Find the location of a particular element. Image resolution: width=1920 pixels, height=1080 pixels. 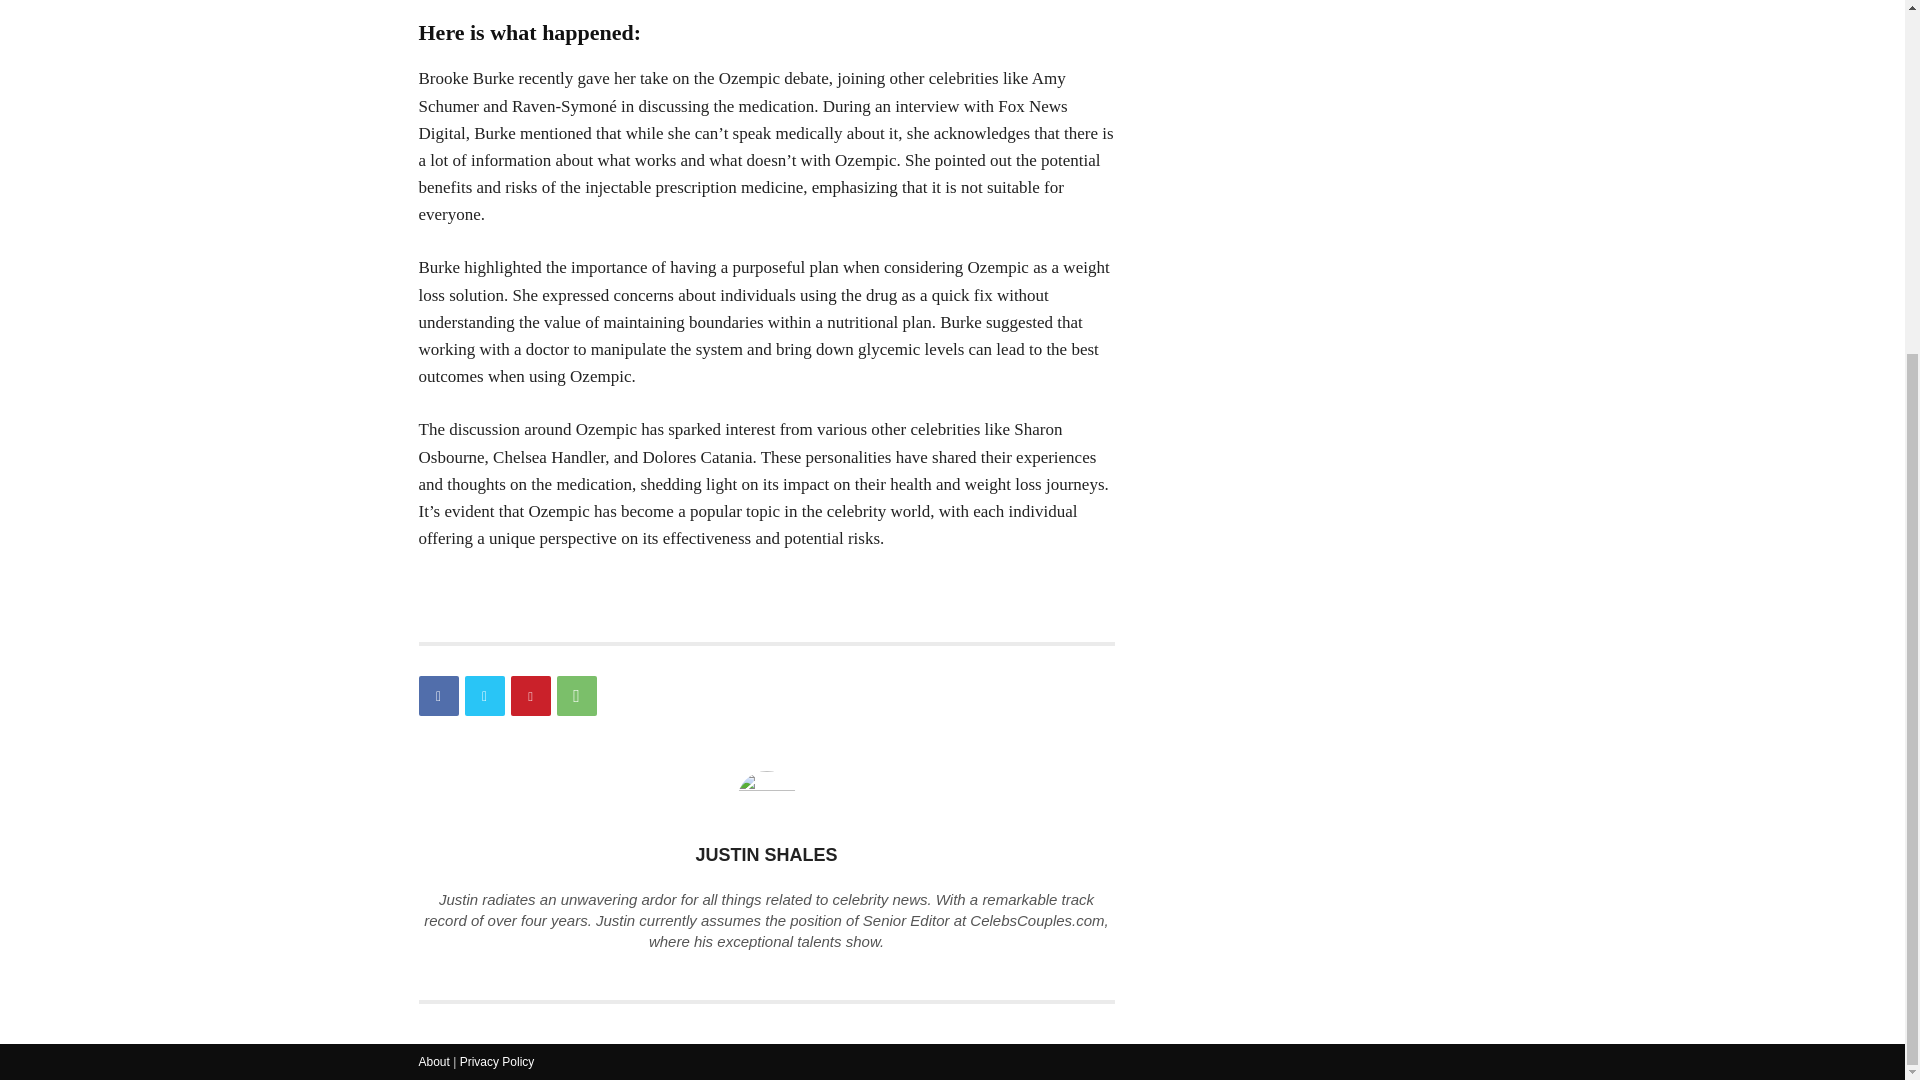

About CelebsCouples is located at coordinates (434, 1062).